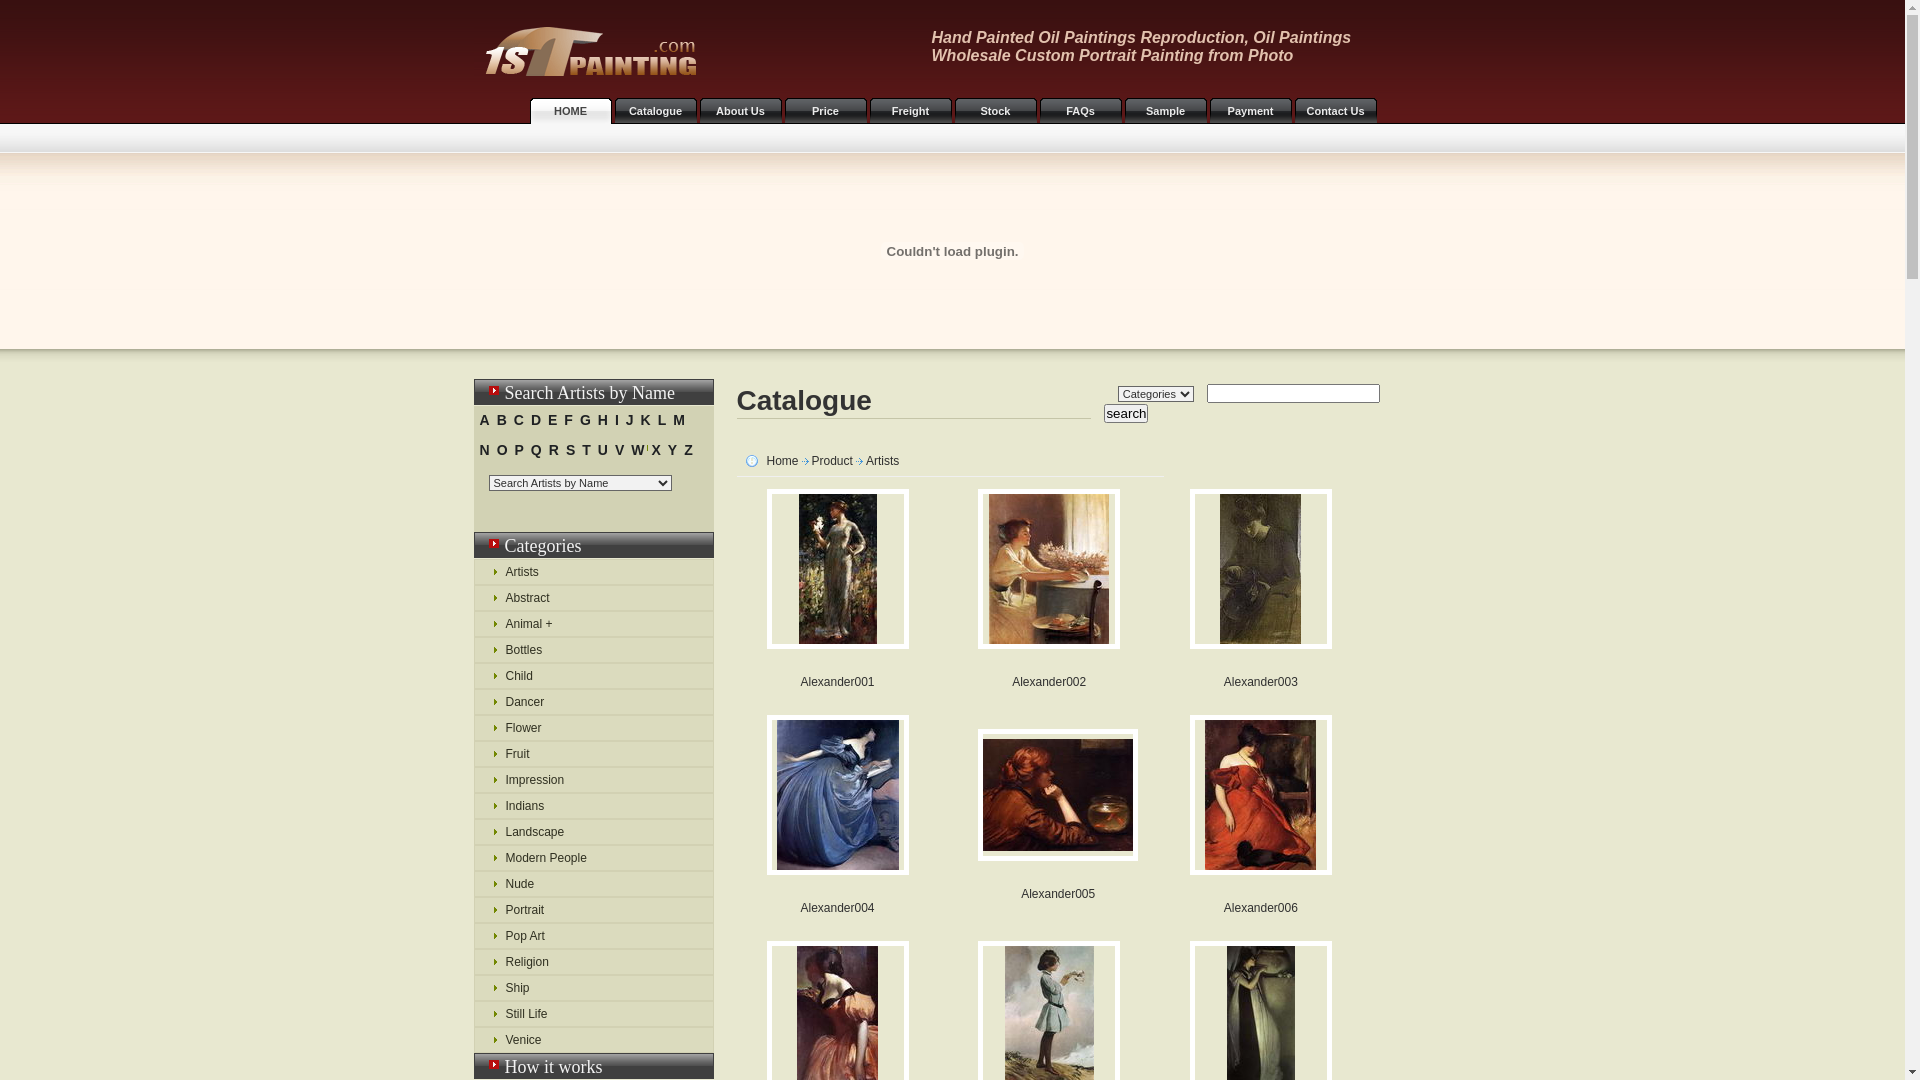 The height and width of the screenshot is (1080, 1920). What do you see at coordinates (594, 988) in the screenshot?
I see `Ship` at bounding box center [594, 988].